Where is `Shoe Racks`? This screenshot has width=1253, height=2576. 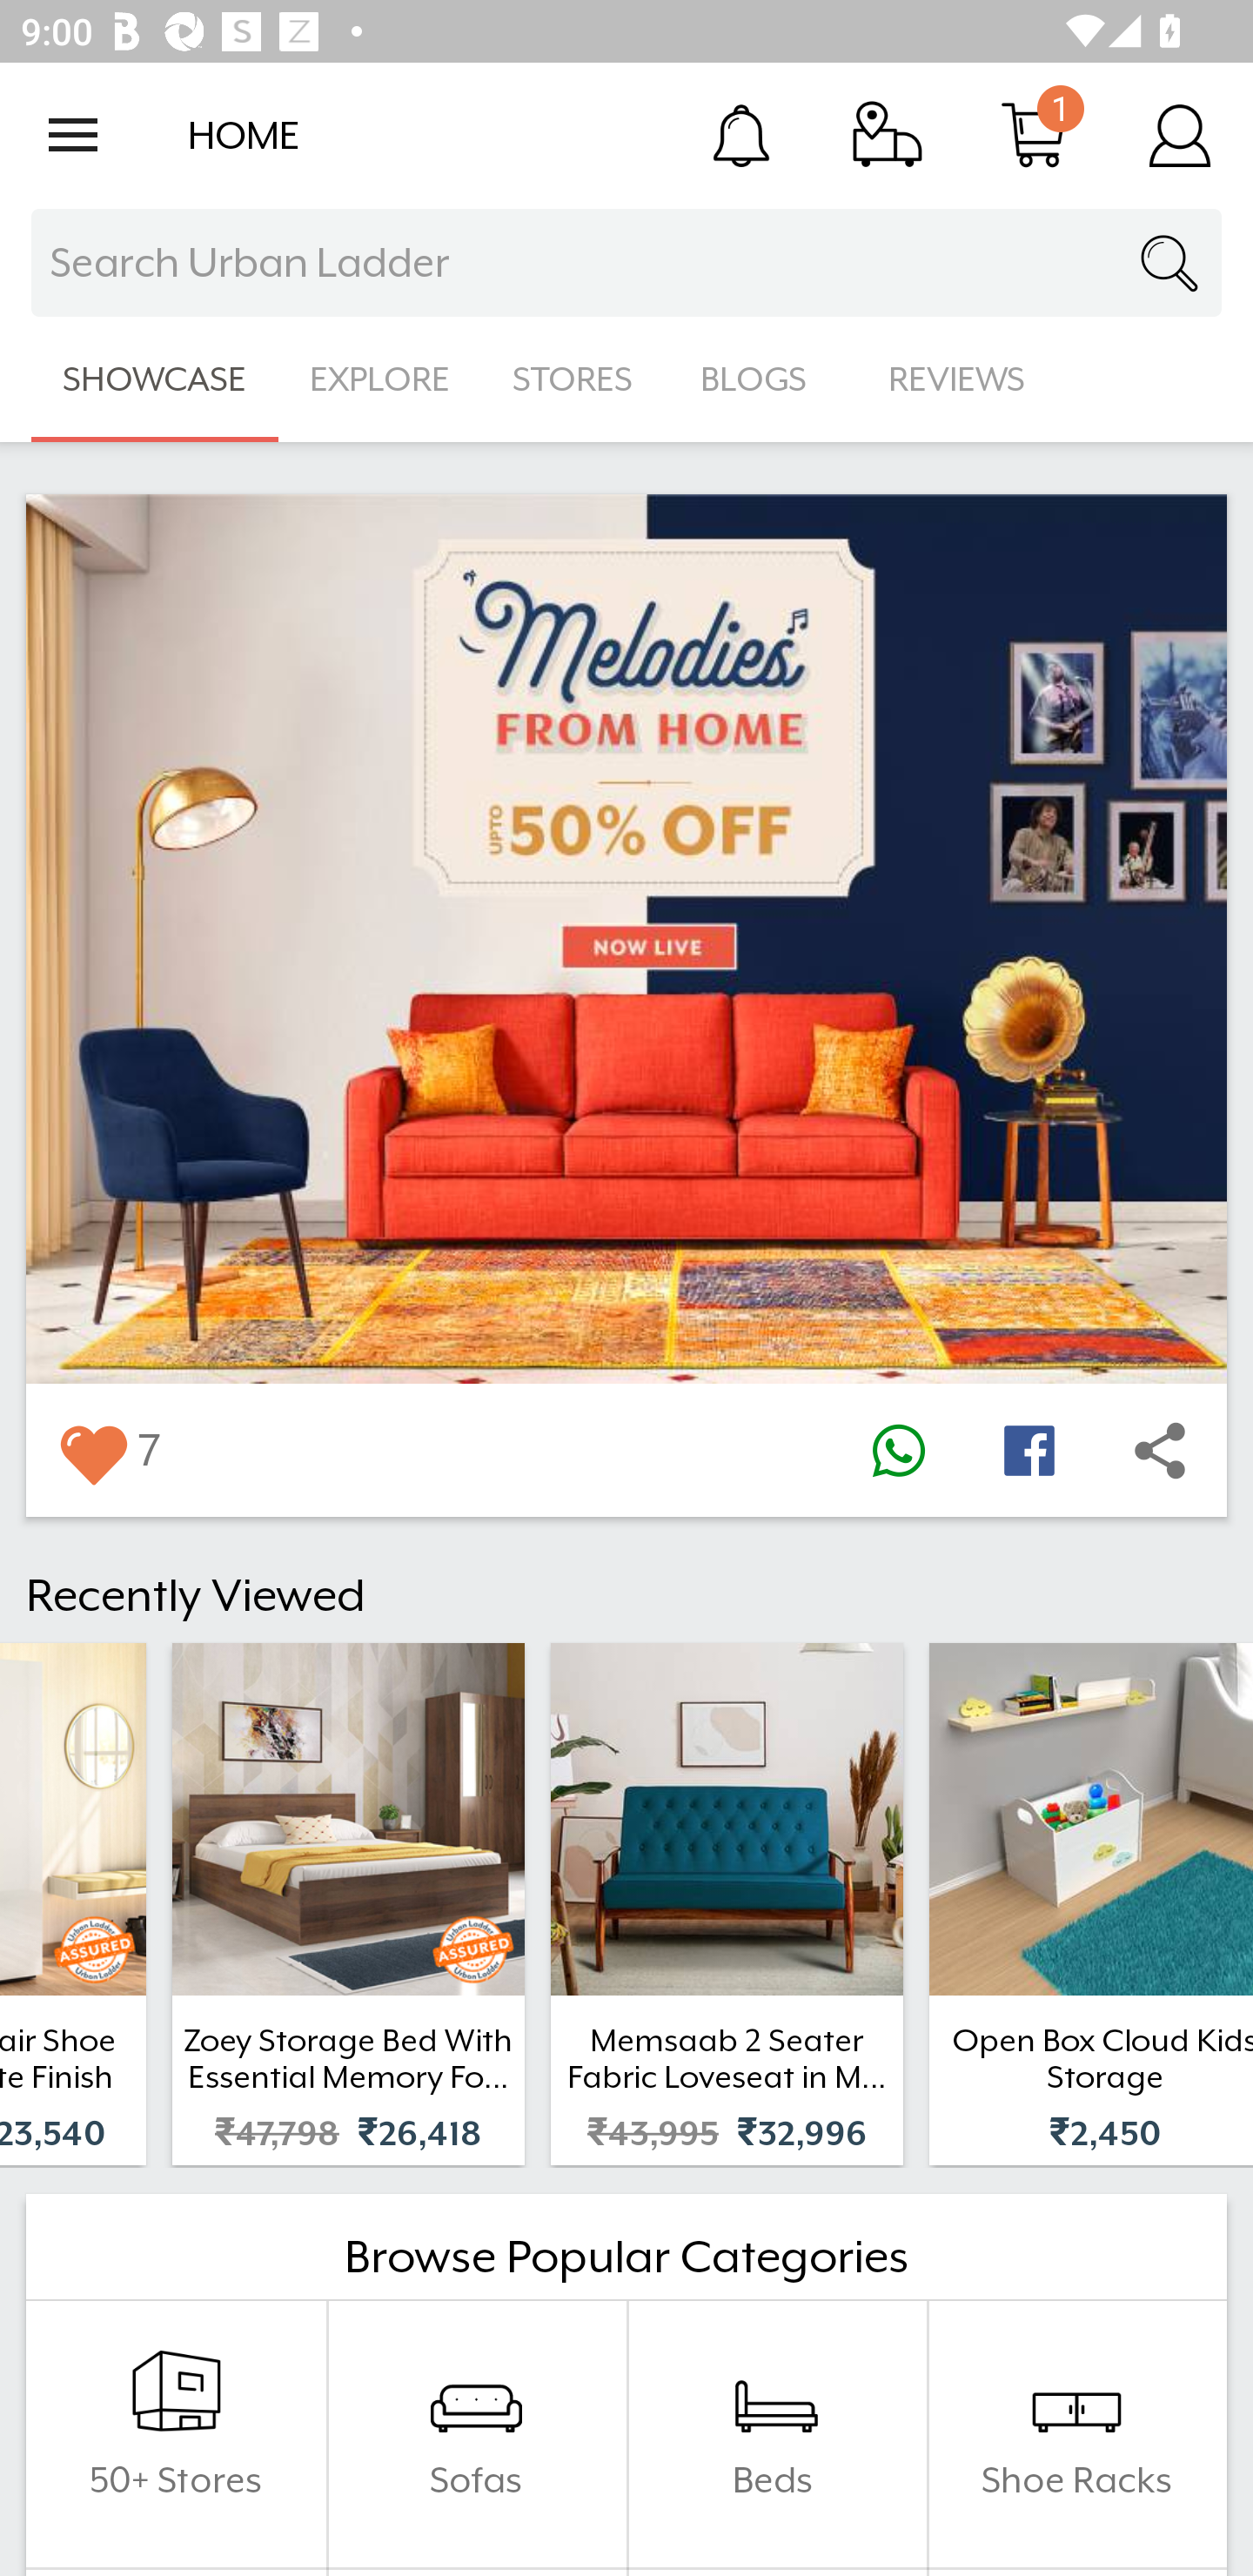
Shoe Racks is located at coordinates (1076, 2434).